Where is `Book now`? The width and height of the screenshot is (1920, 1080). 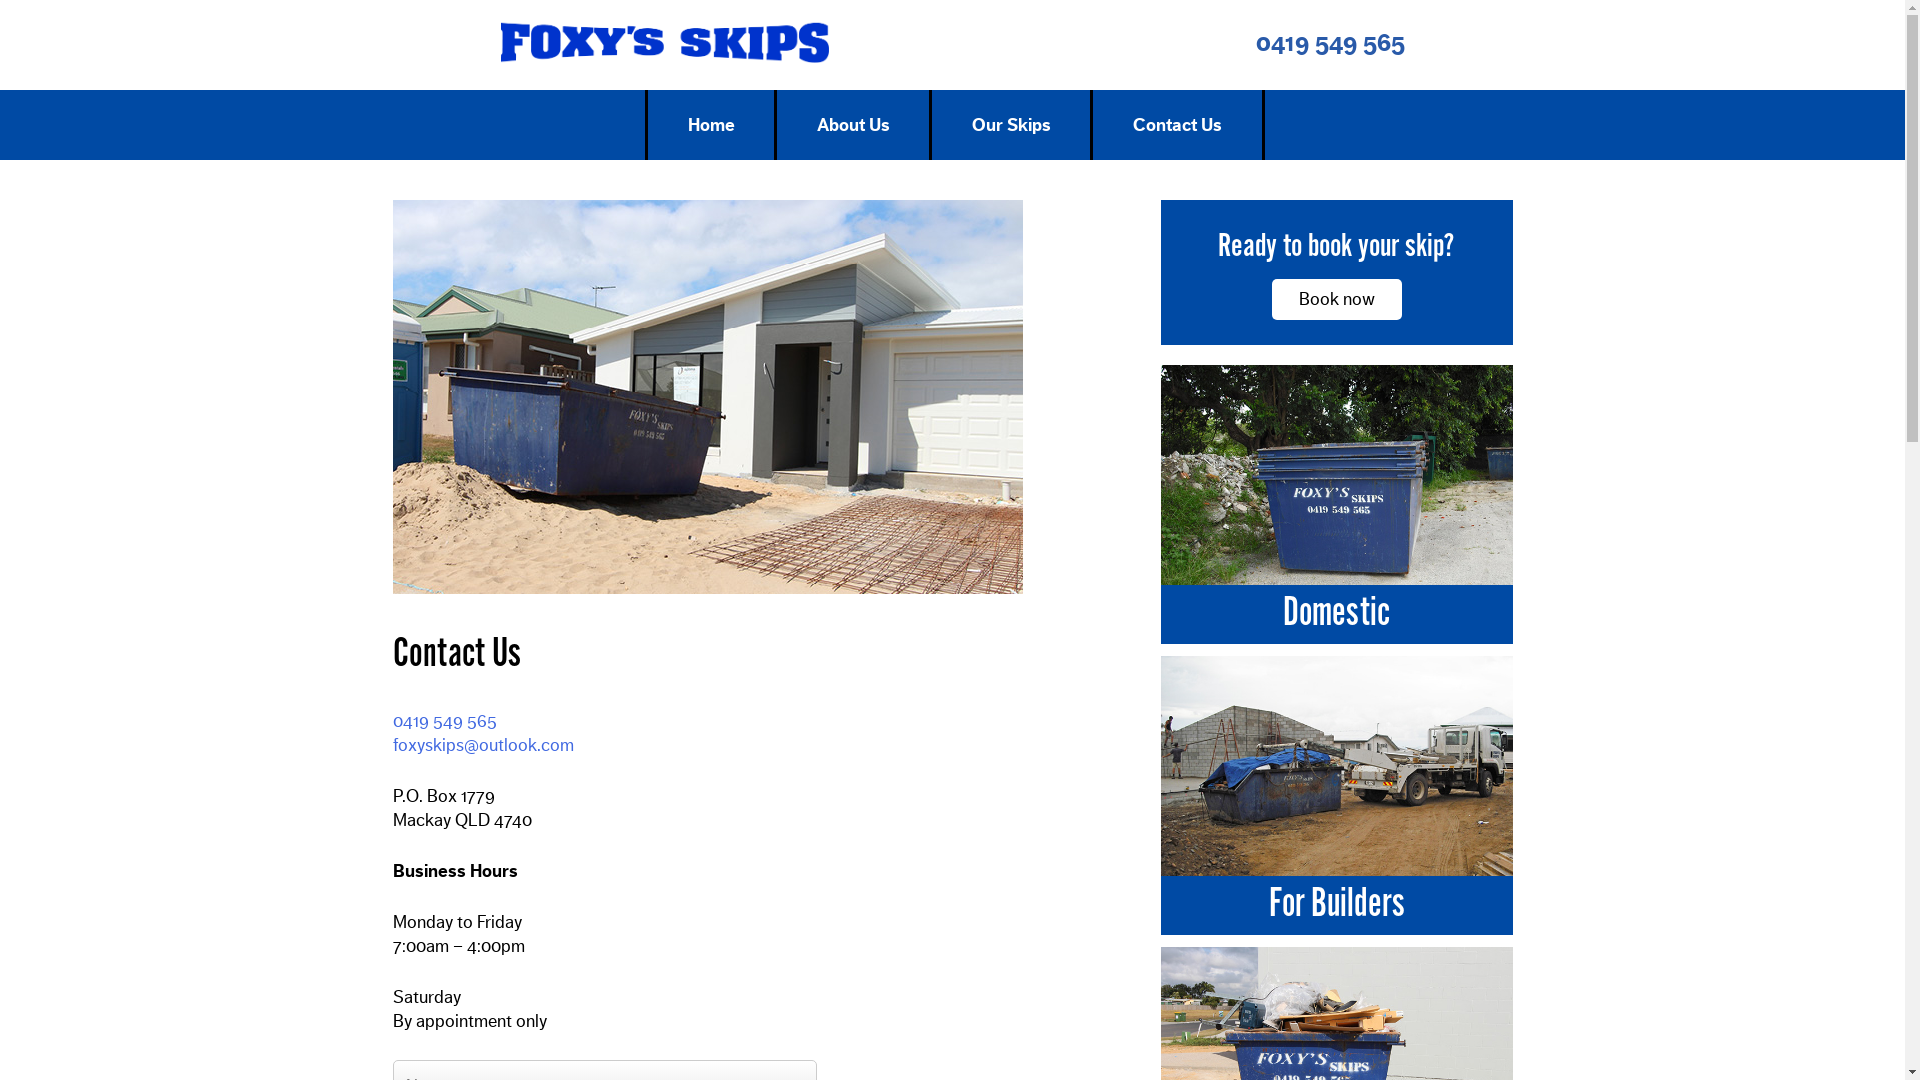
Book now is located at coordinates (1337, 300).